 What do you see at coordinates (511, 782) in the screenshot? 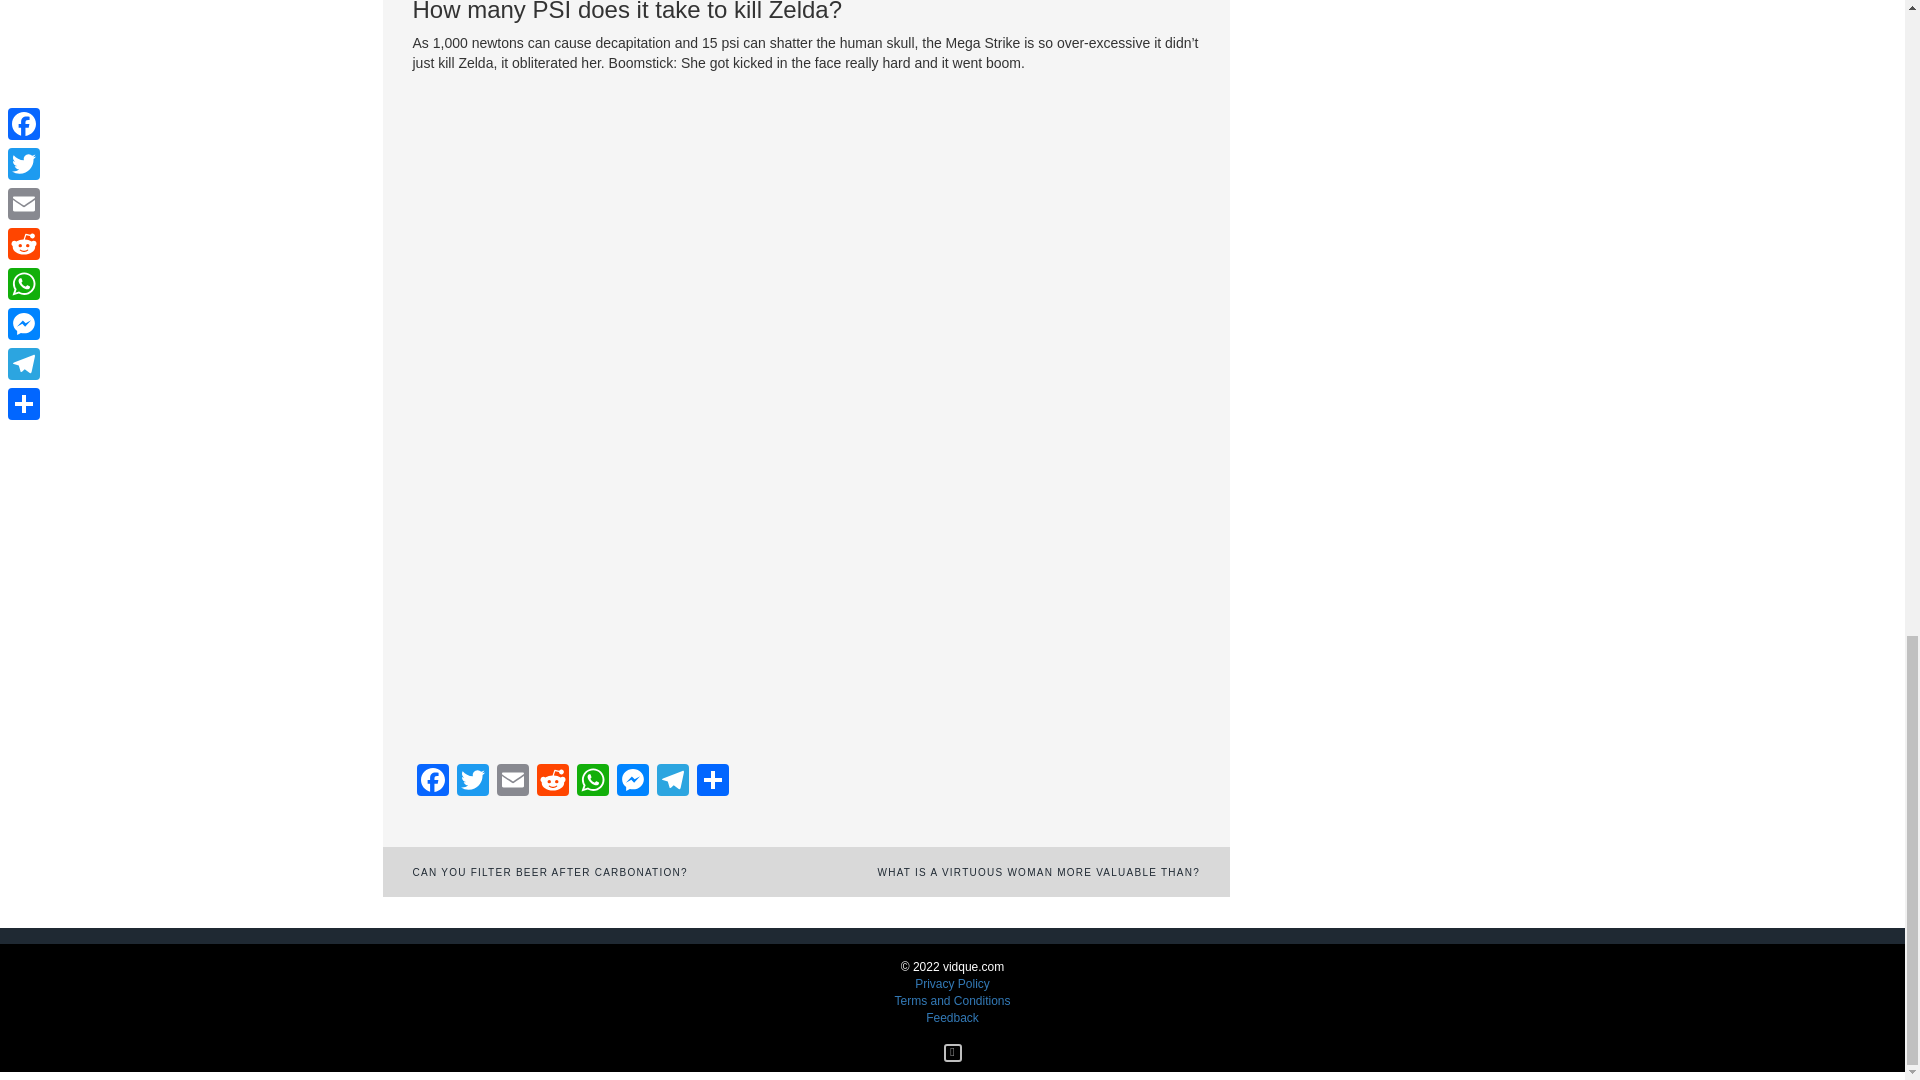
I see `Email` at bounding box center [511, 782].